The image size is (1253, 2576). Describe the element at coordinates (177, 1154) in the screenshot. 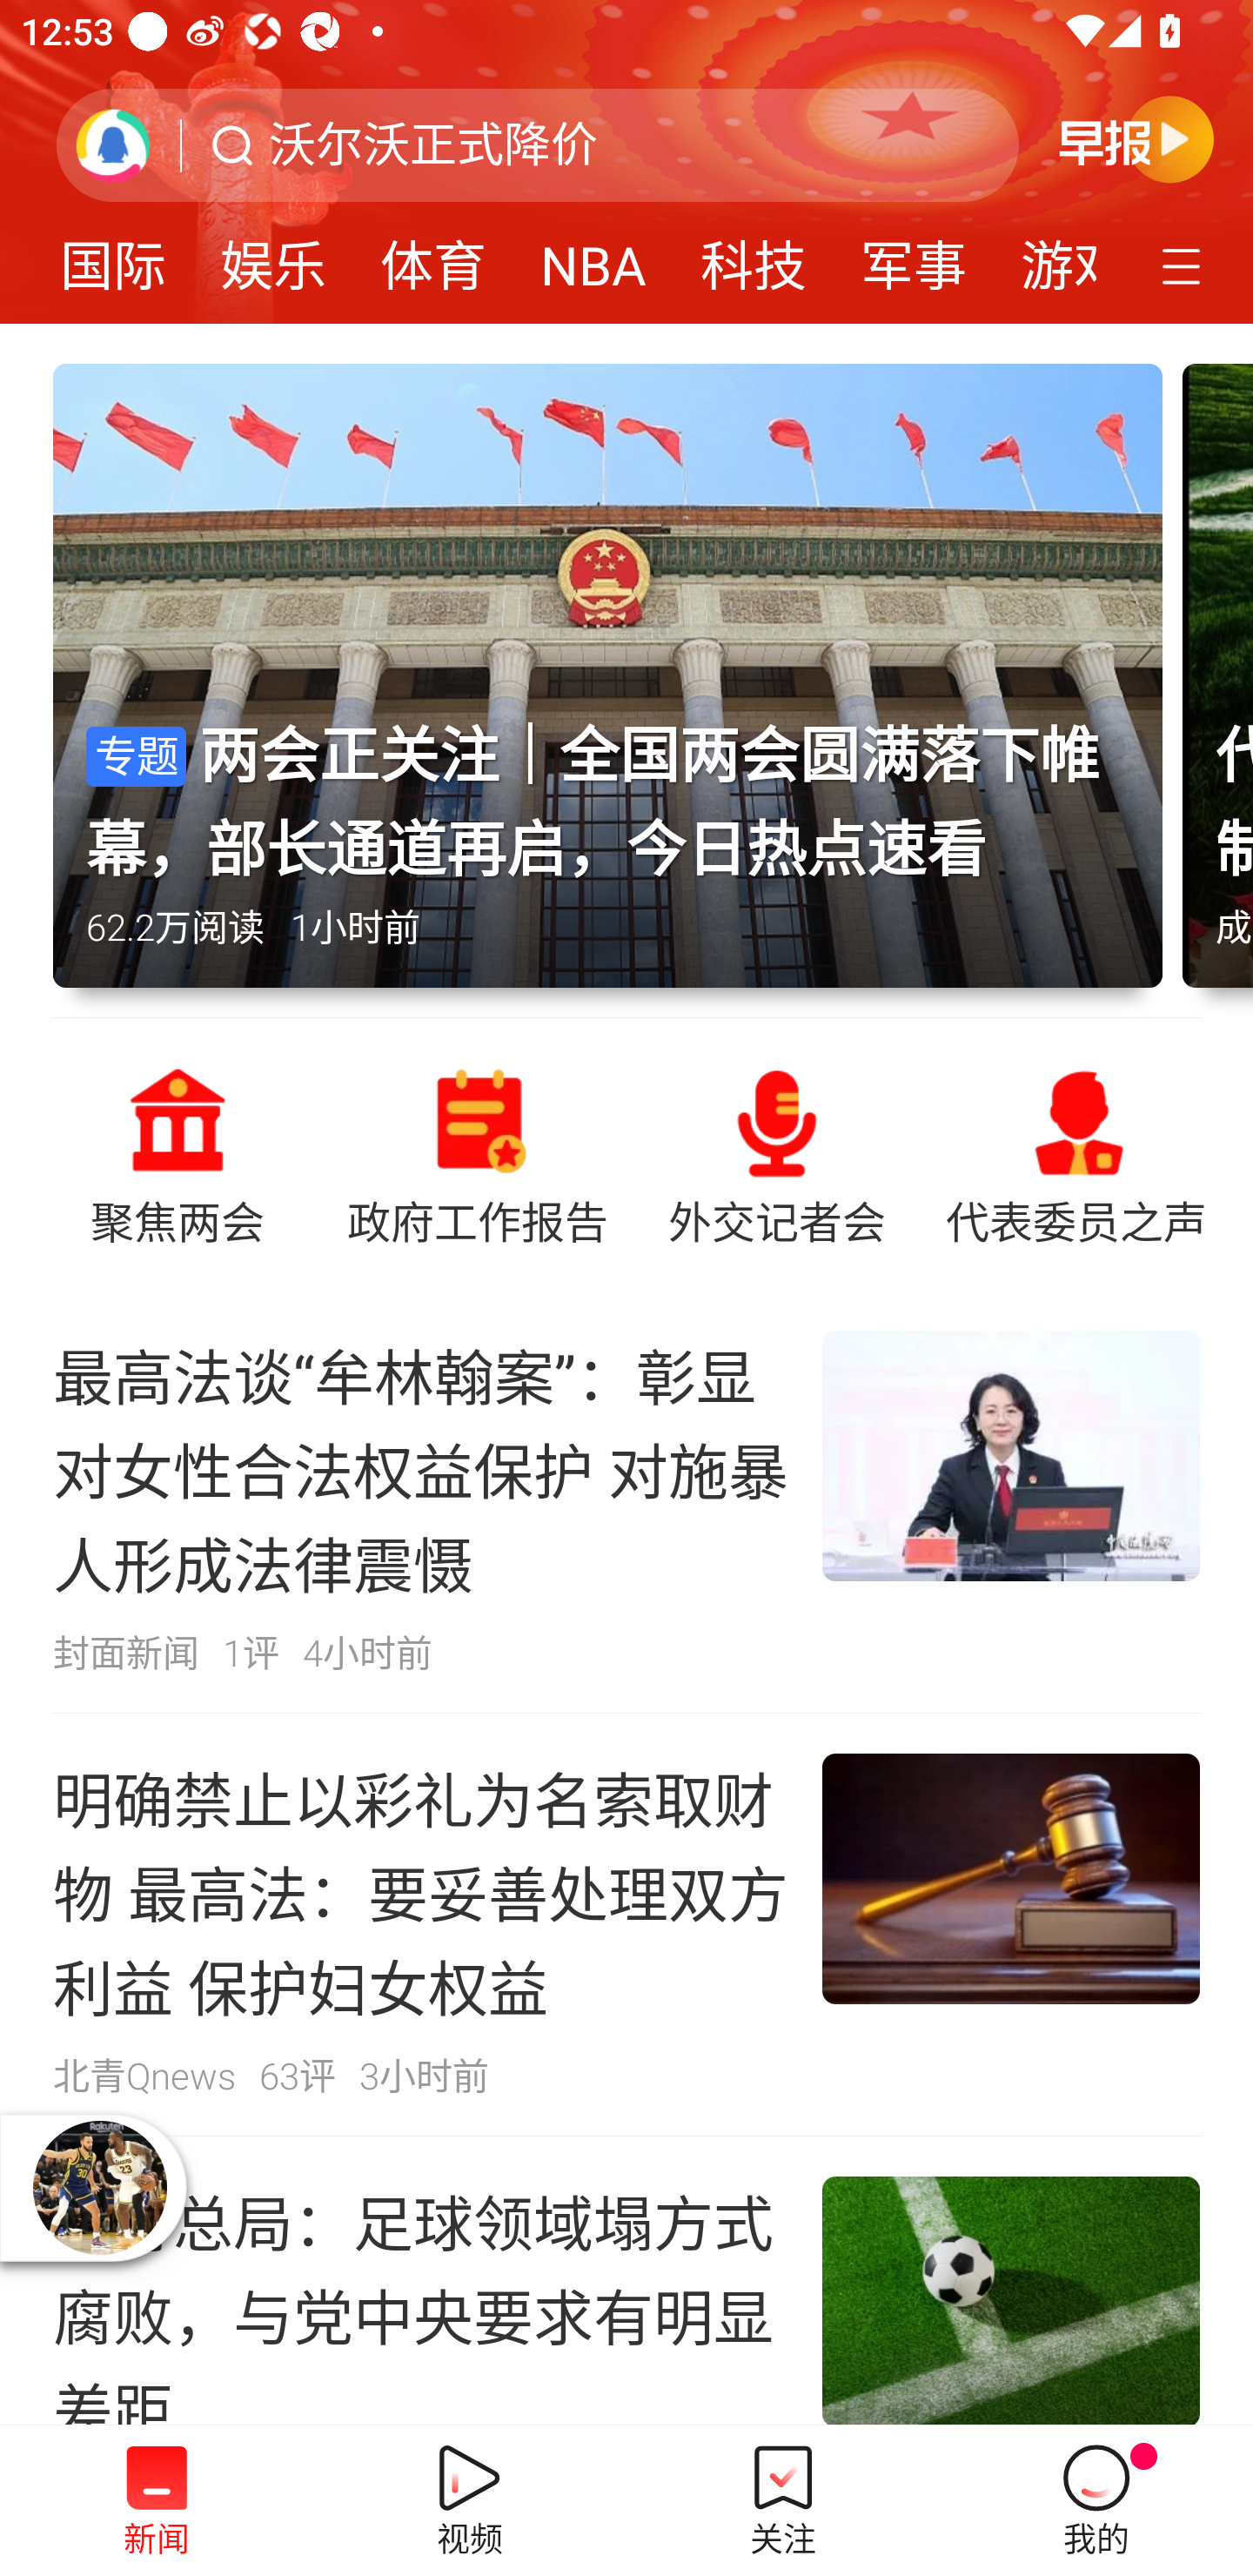

I see `聚焦两会` at that location.